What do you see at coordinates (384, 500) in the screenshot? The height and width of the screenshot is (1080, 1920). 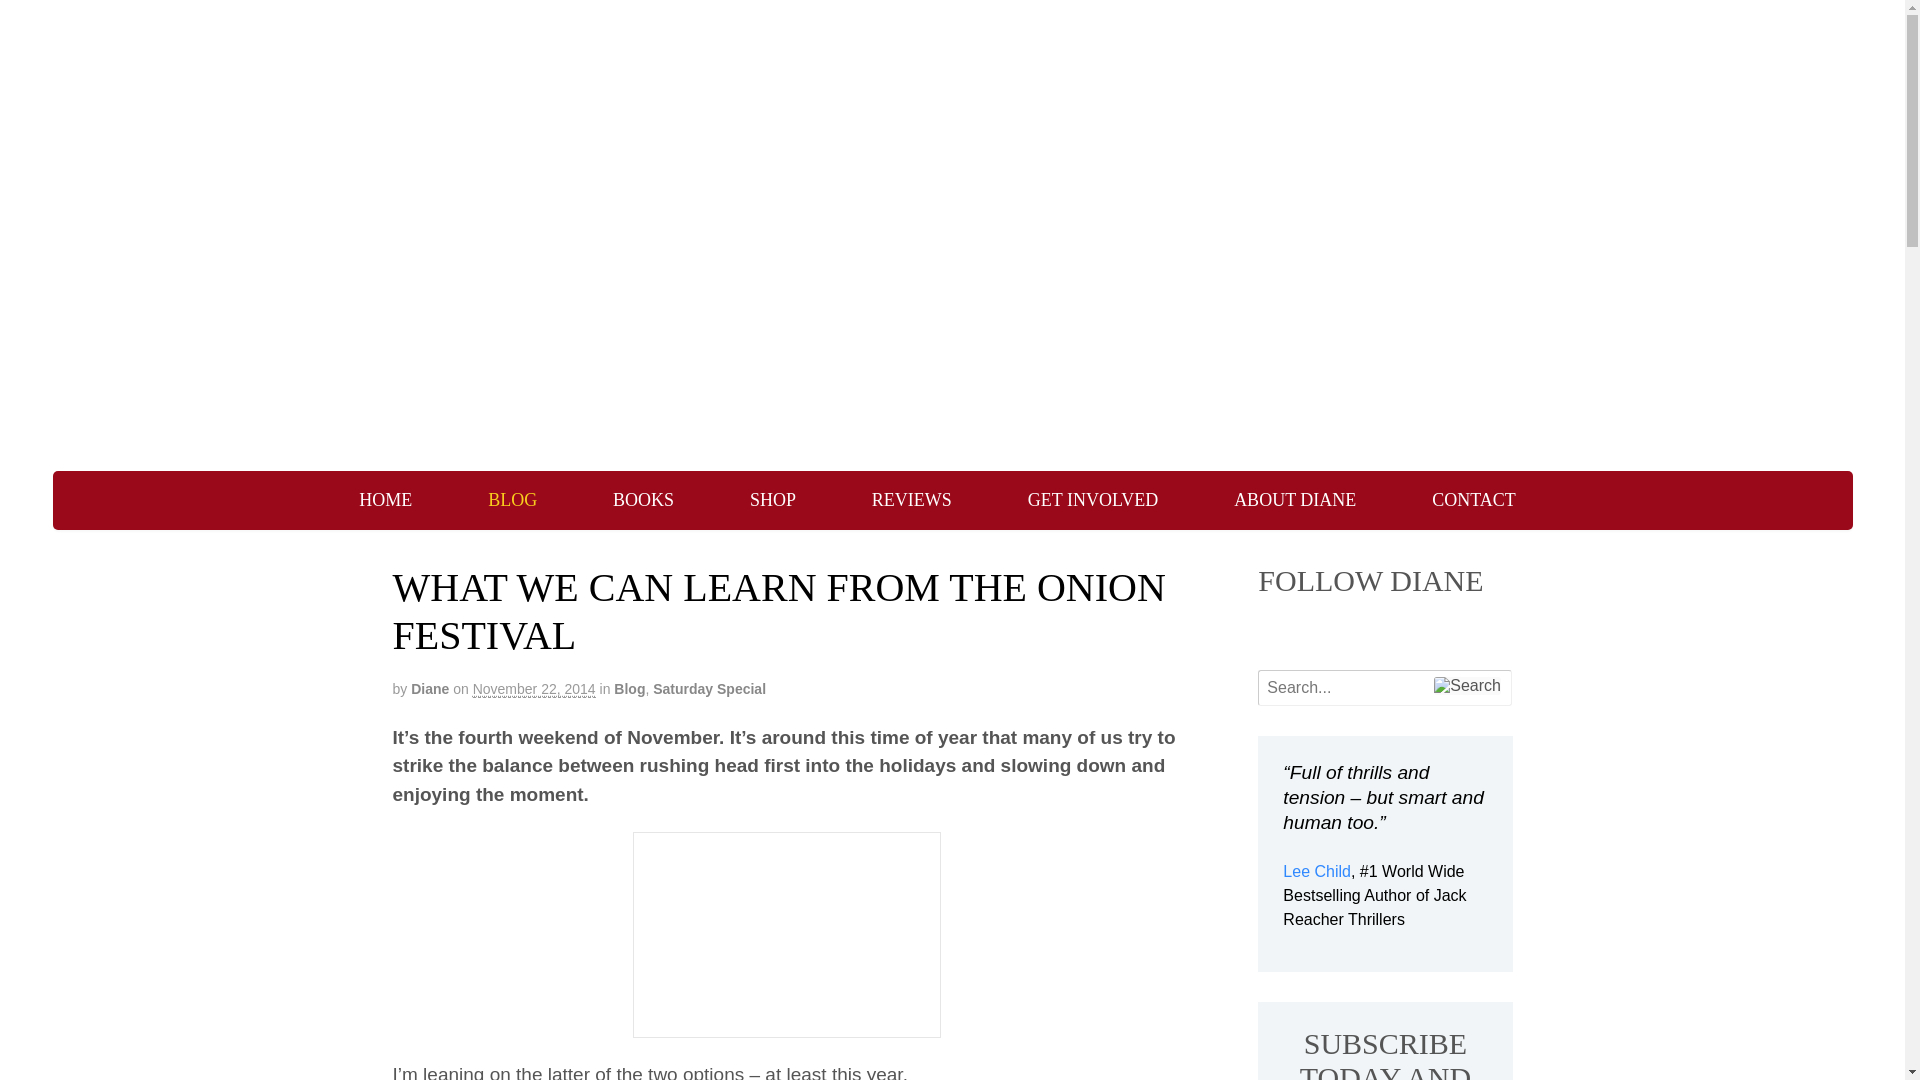 I see `HOME` at bounding box center [384, 500].